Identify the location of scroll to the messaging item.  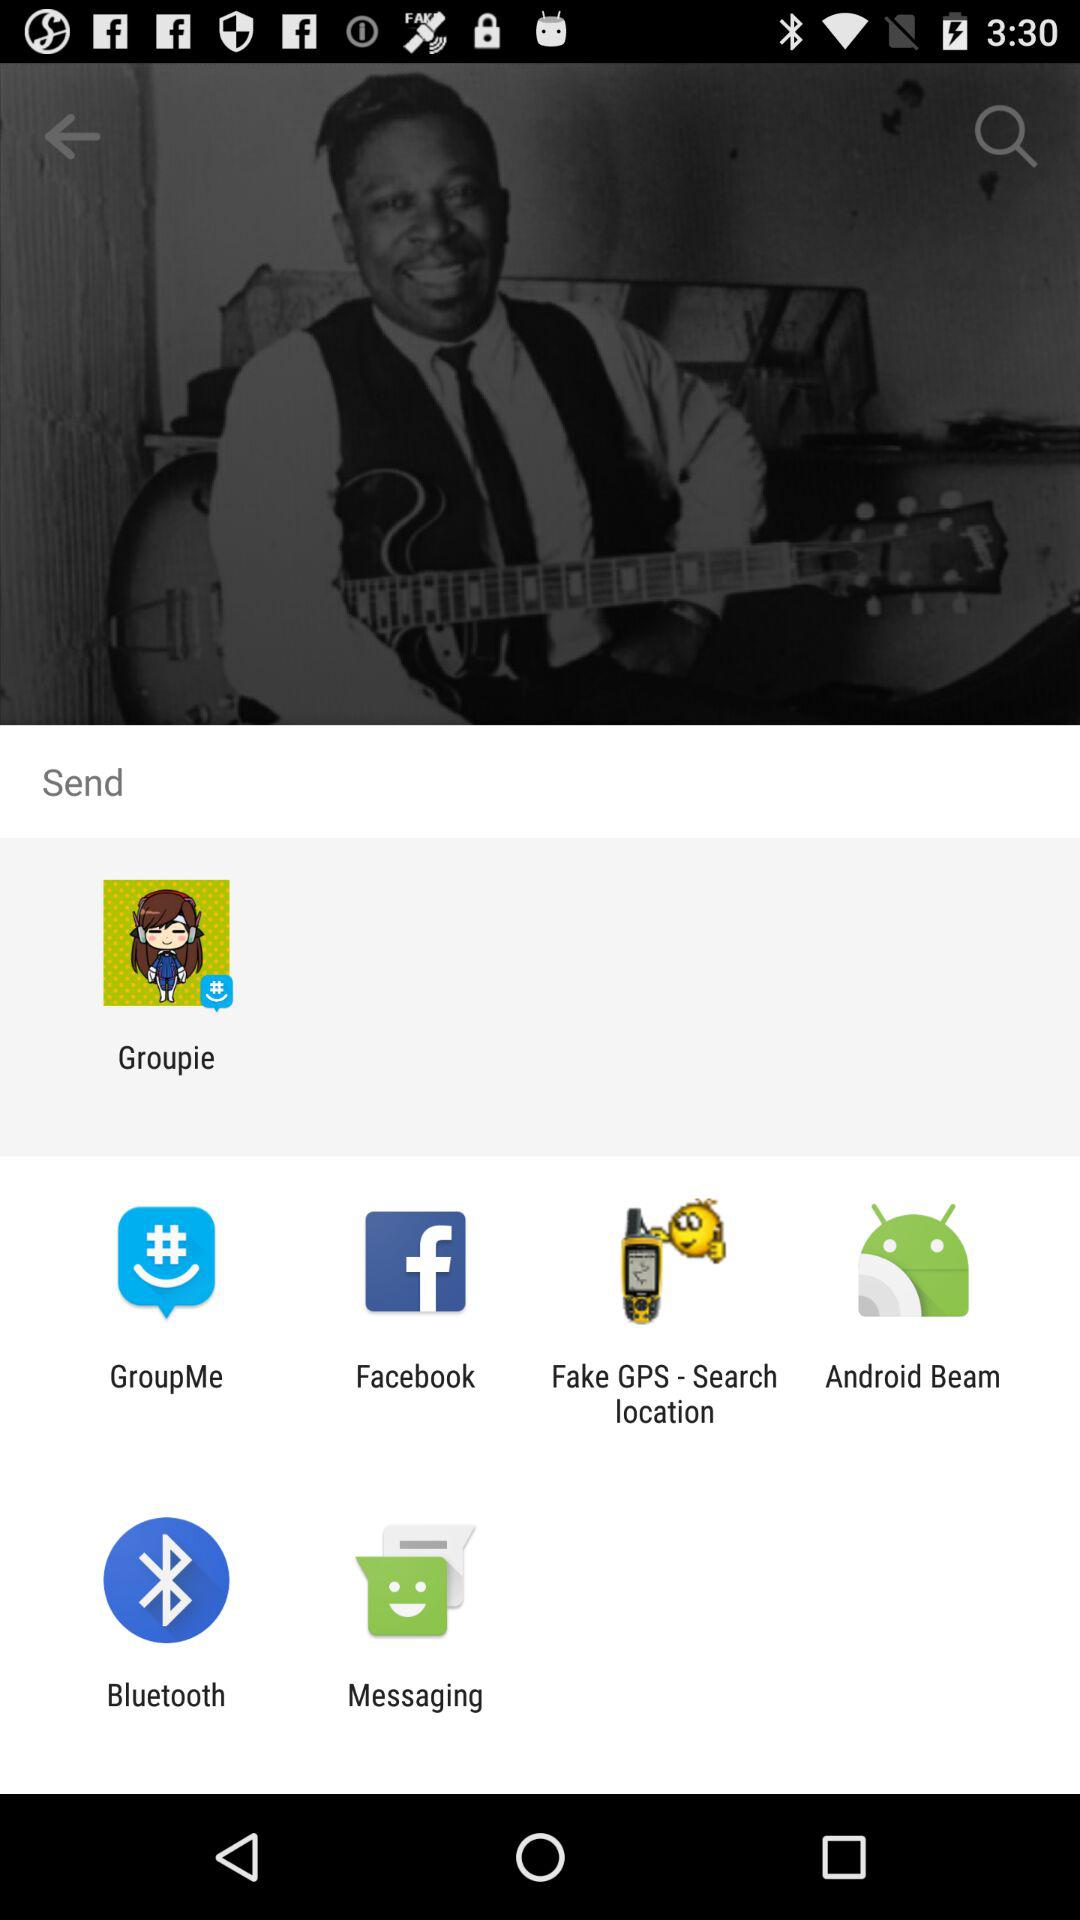
(415, 1712).